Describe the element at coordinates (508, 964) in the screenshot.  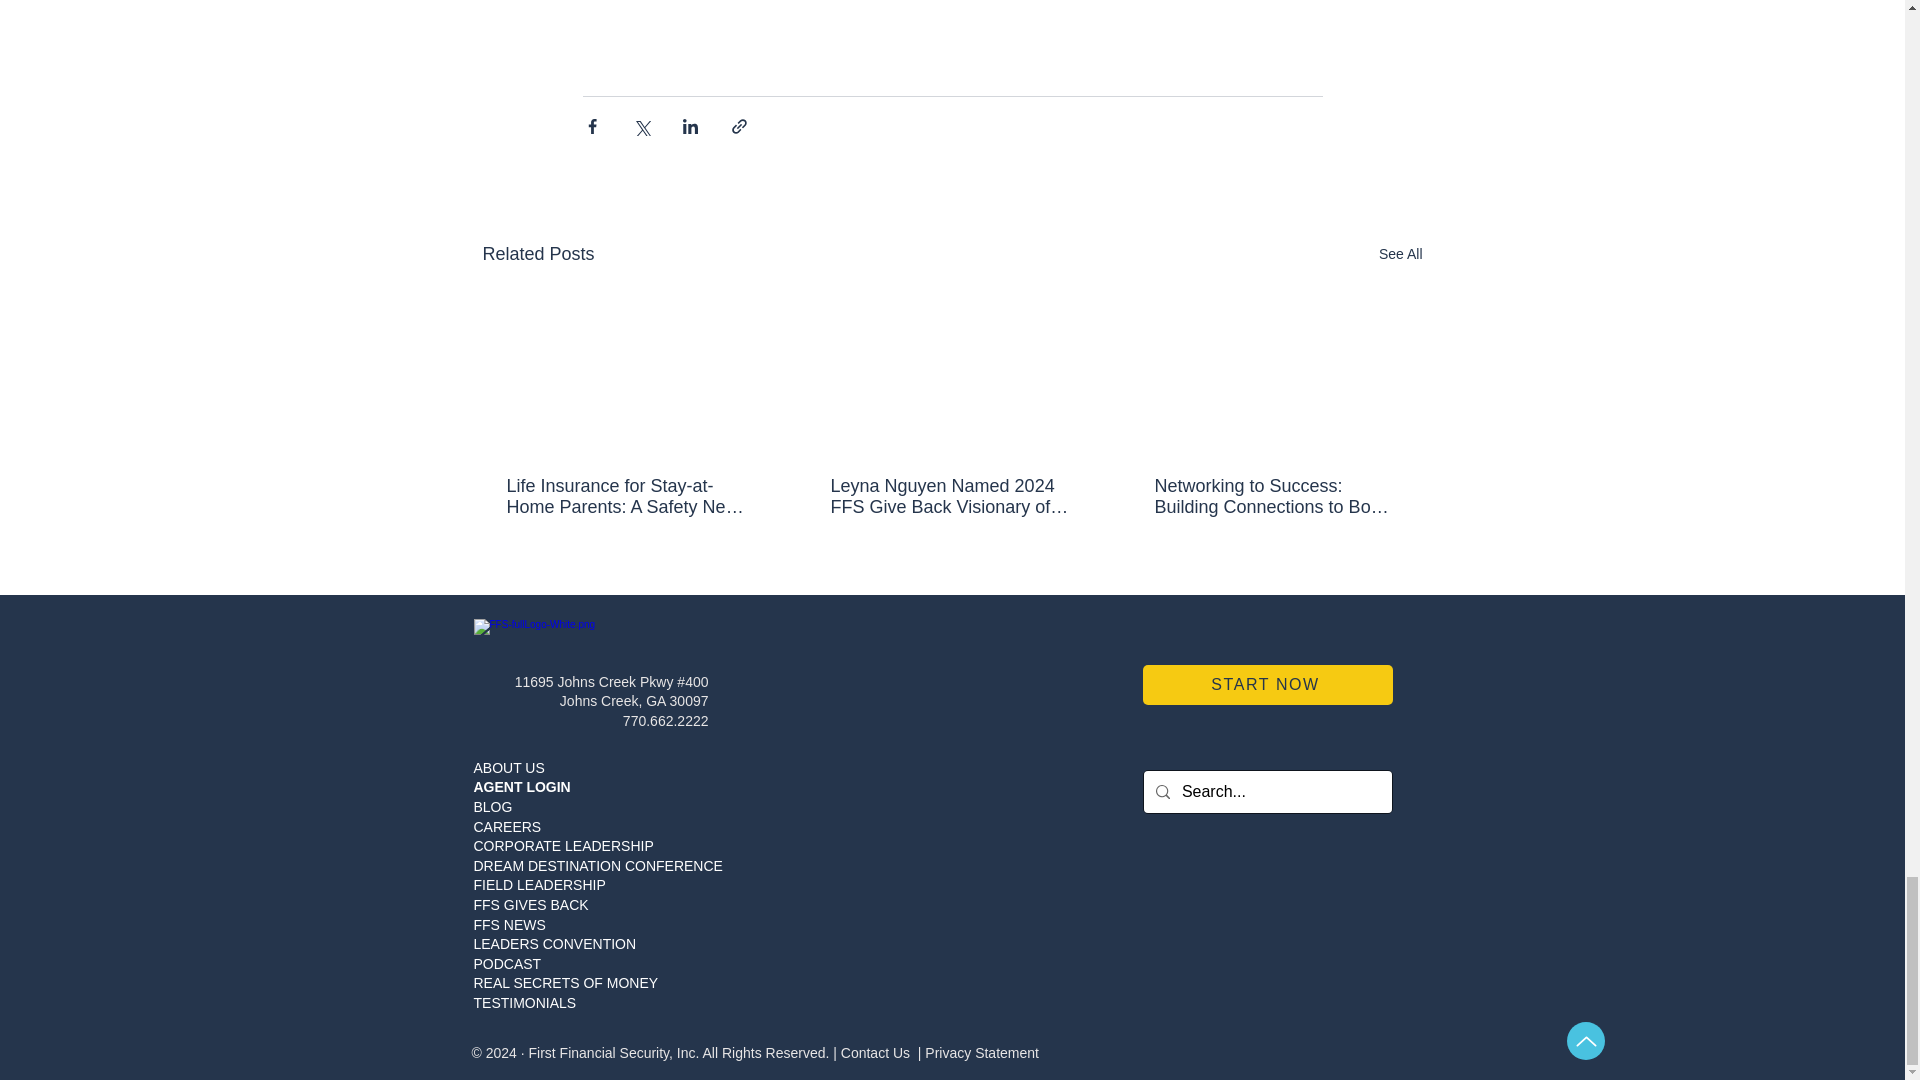
I see `PODCAST` at that location.